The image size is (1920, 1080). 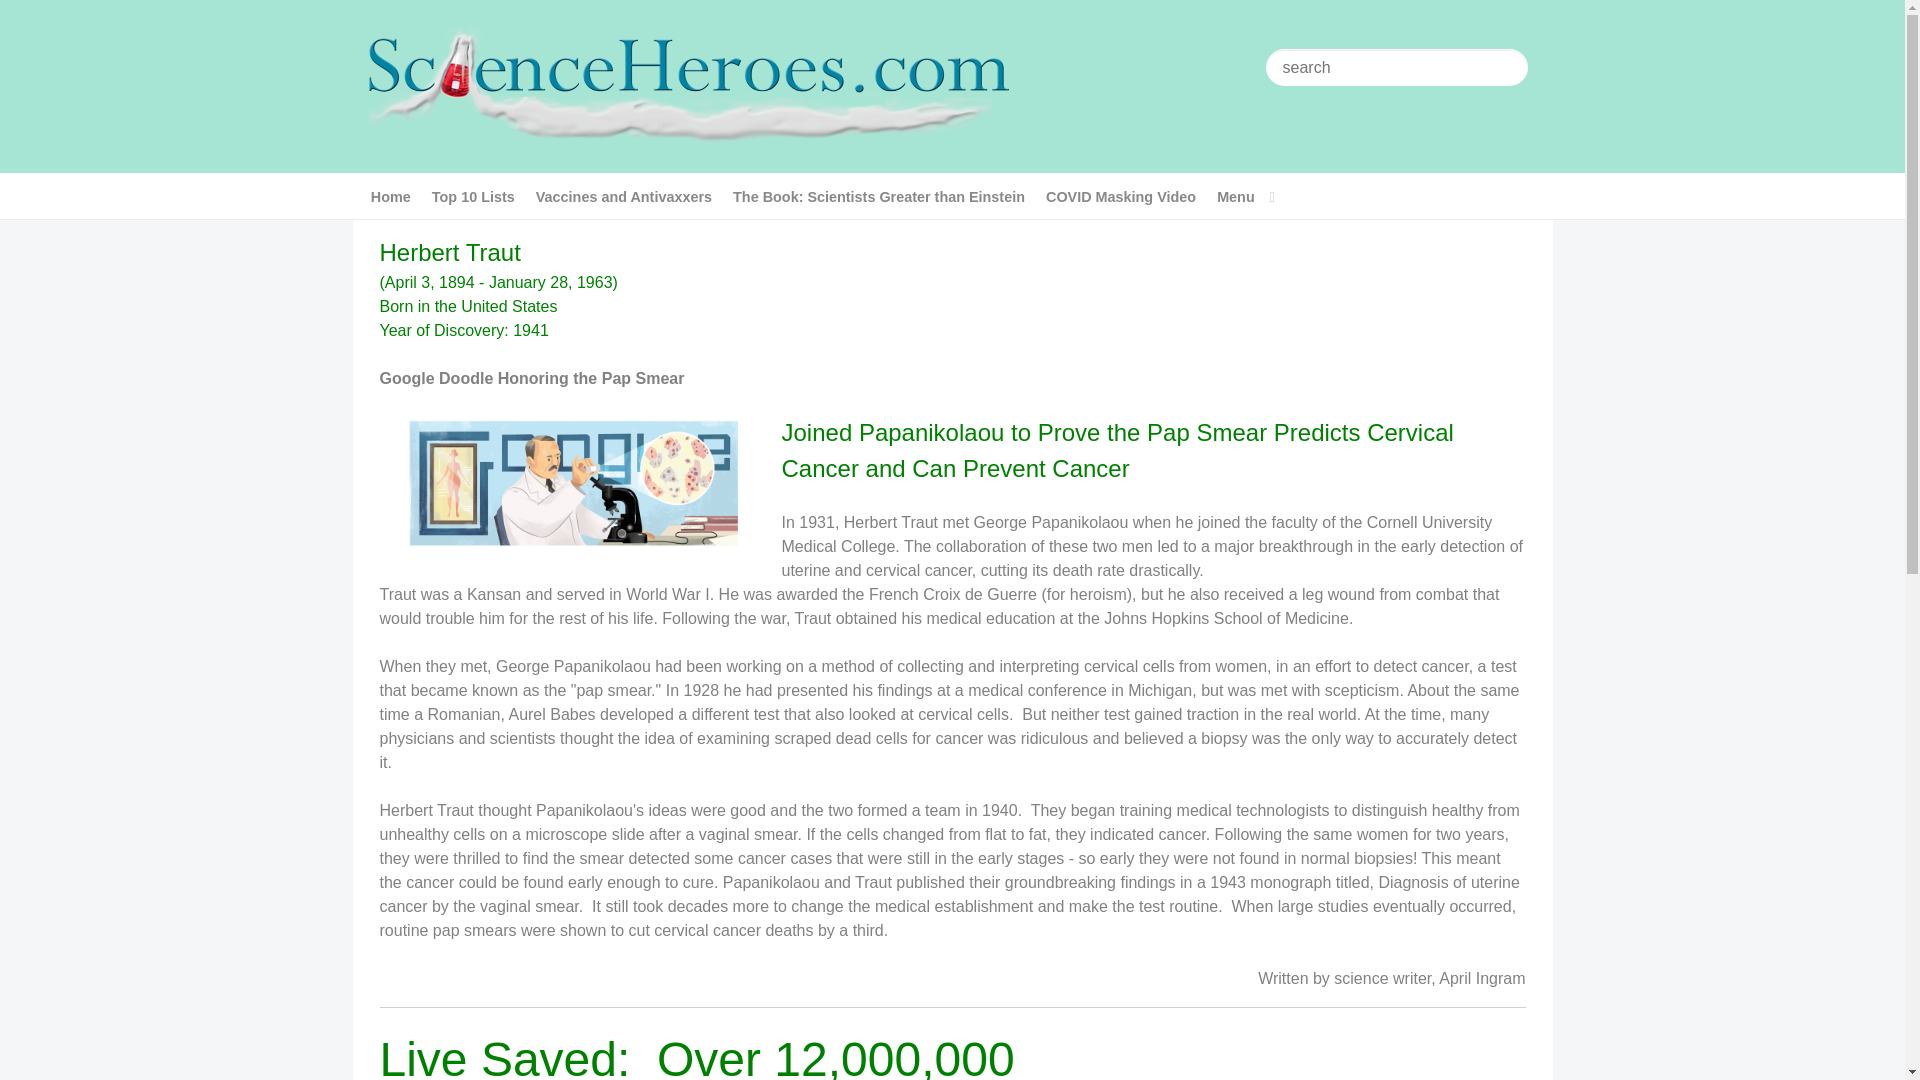 I want to click on COVID Masking Video, so click(x=1120, y=196).